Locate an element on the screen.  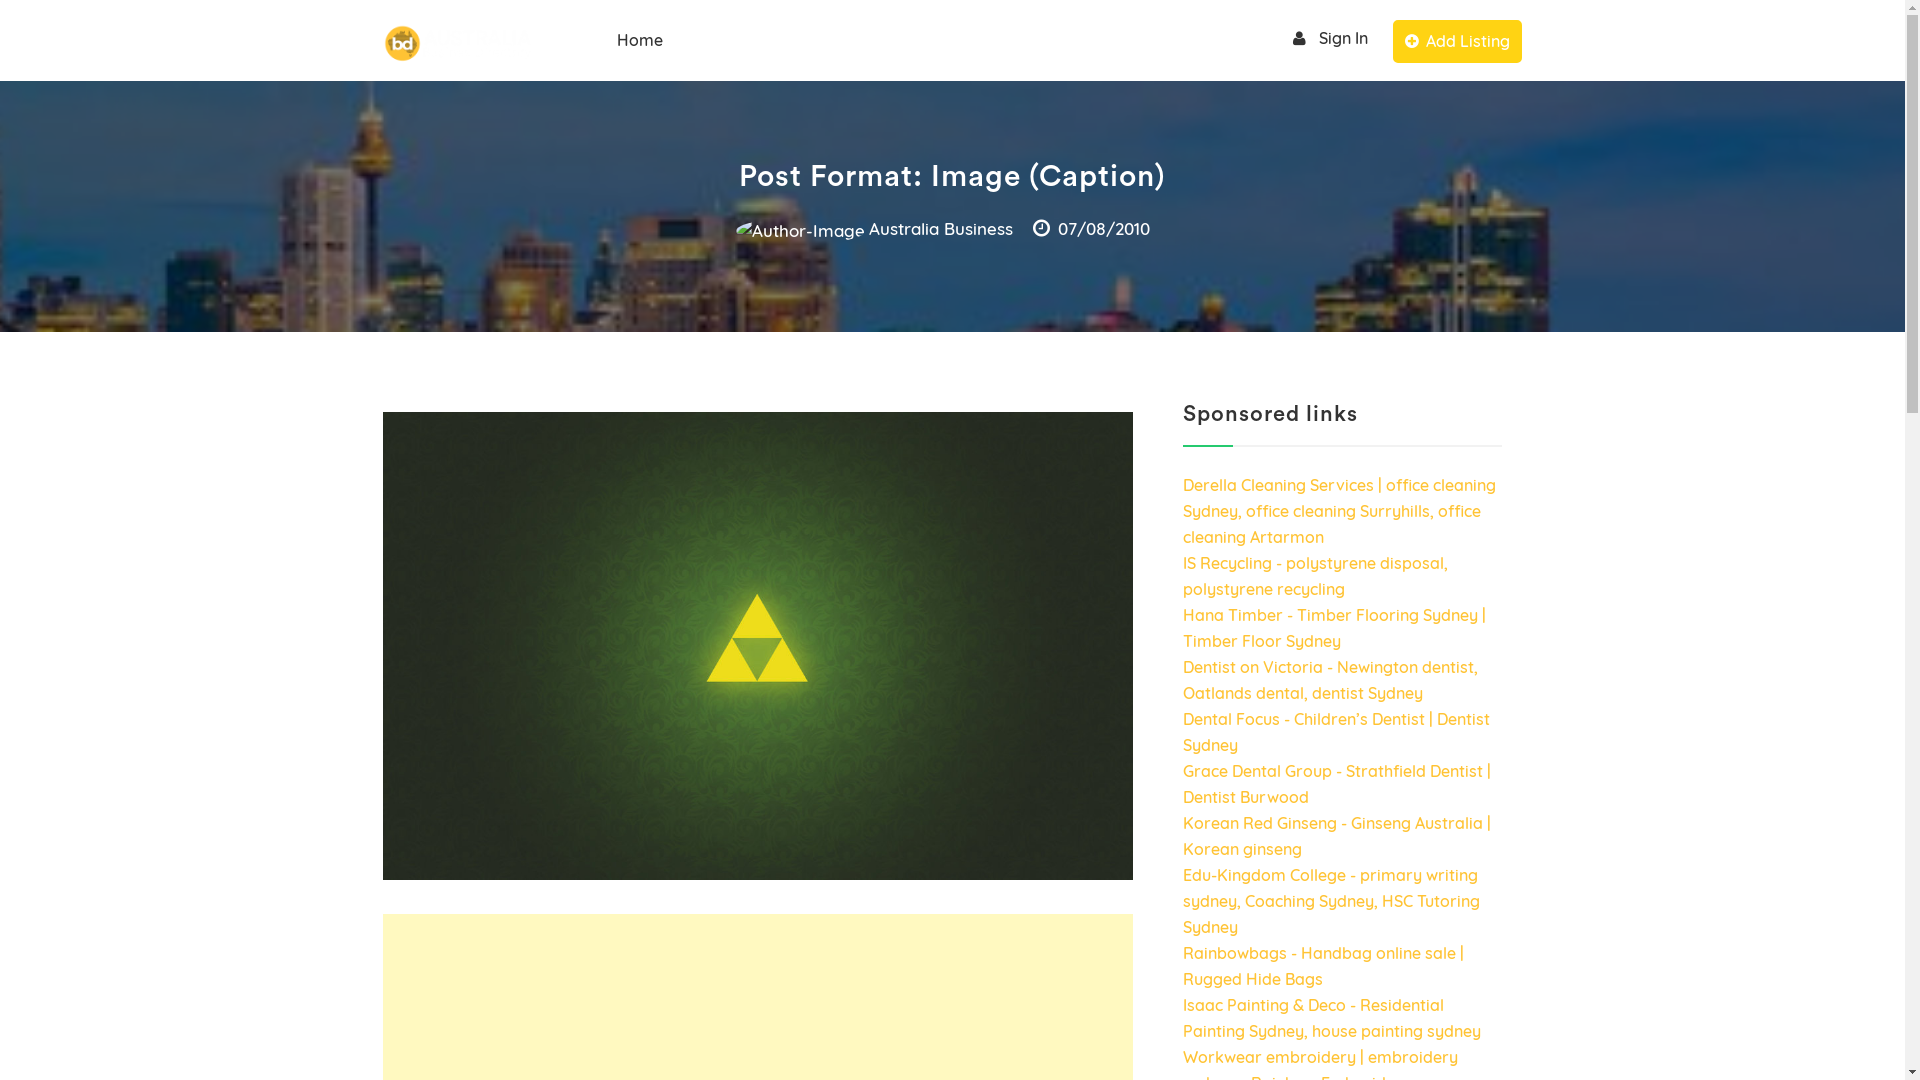
Korean Red Ginseng - Ginseng Australia | Korean ginseng is located at coordinates (1336, 836).